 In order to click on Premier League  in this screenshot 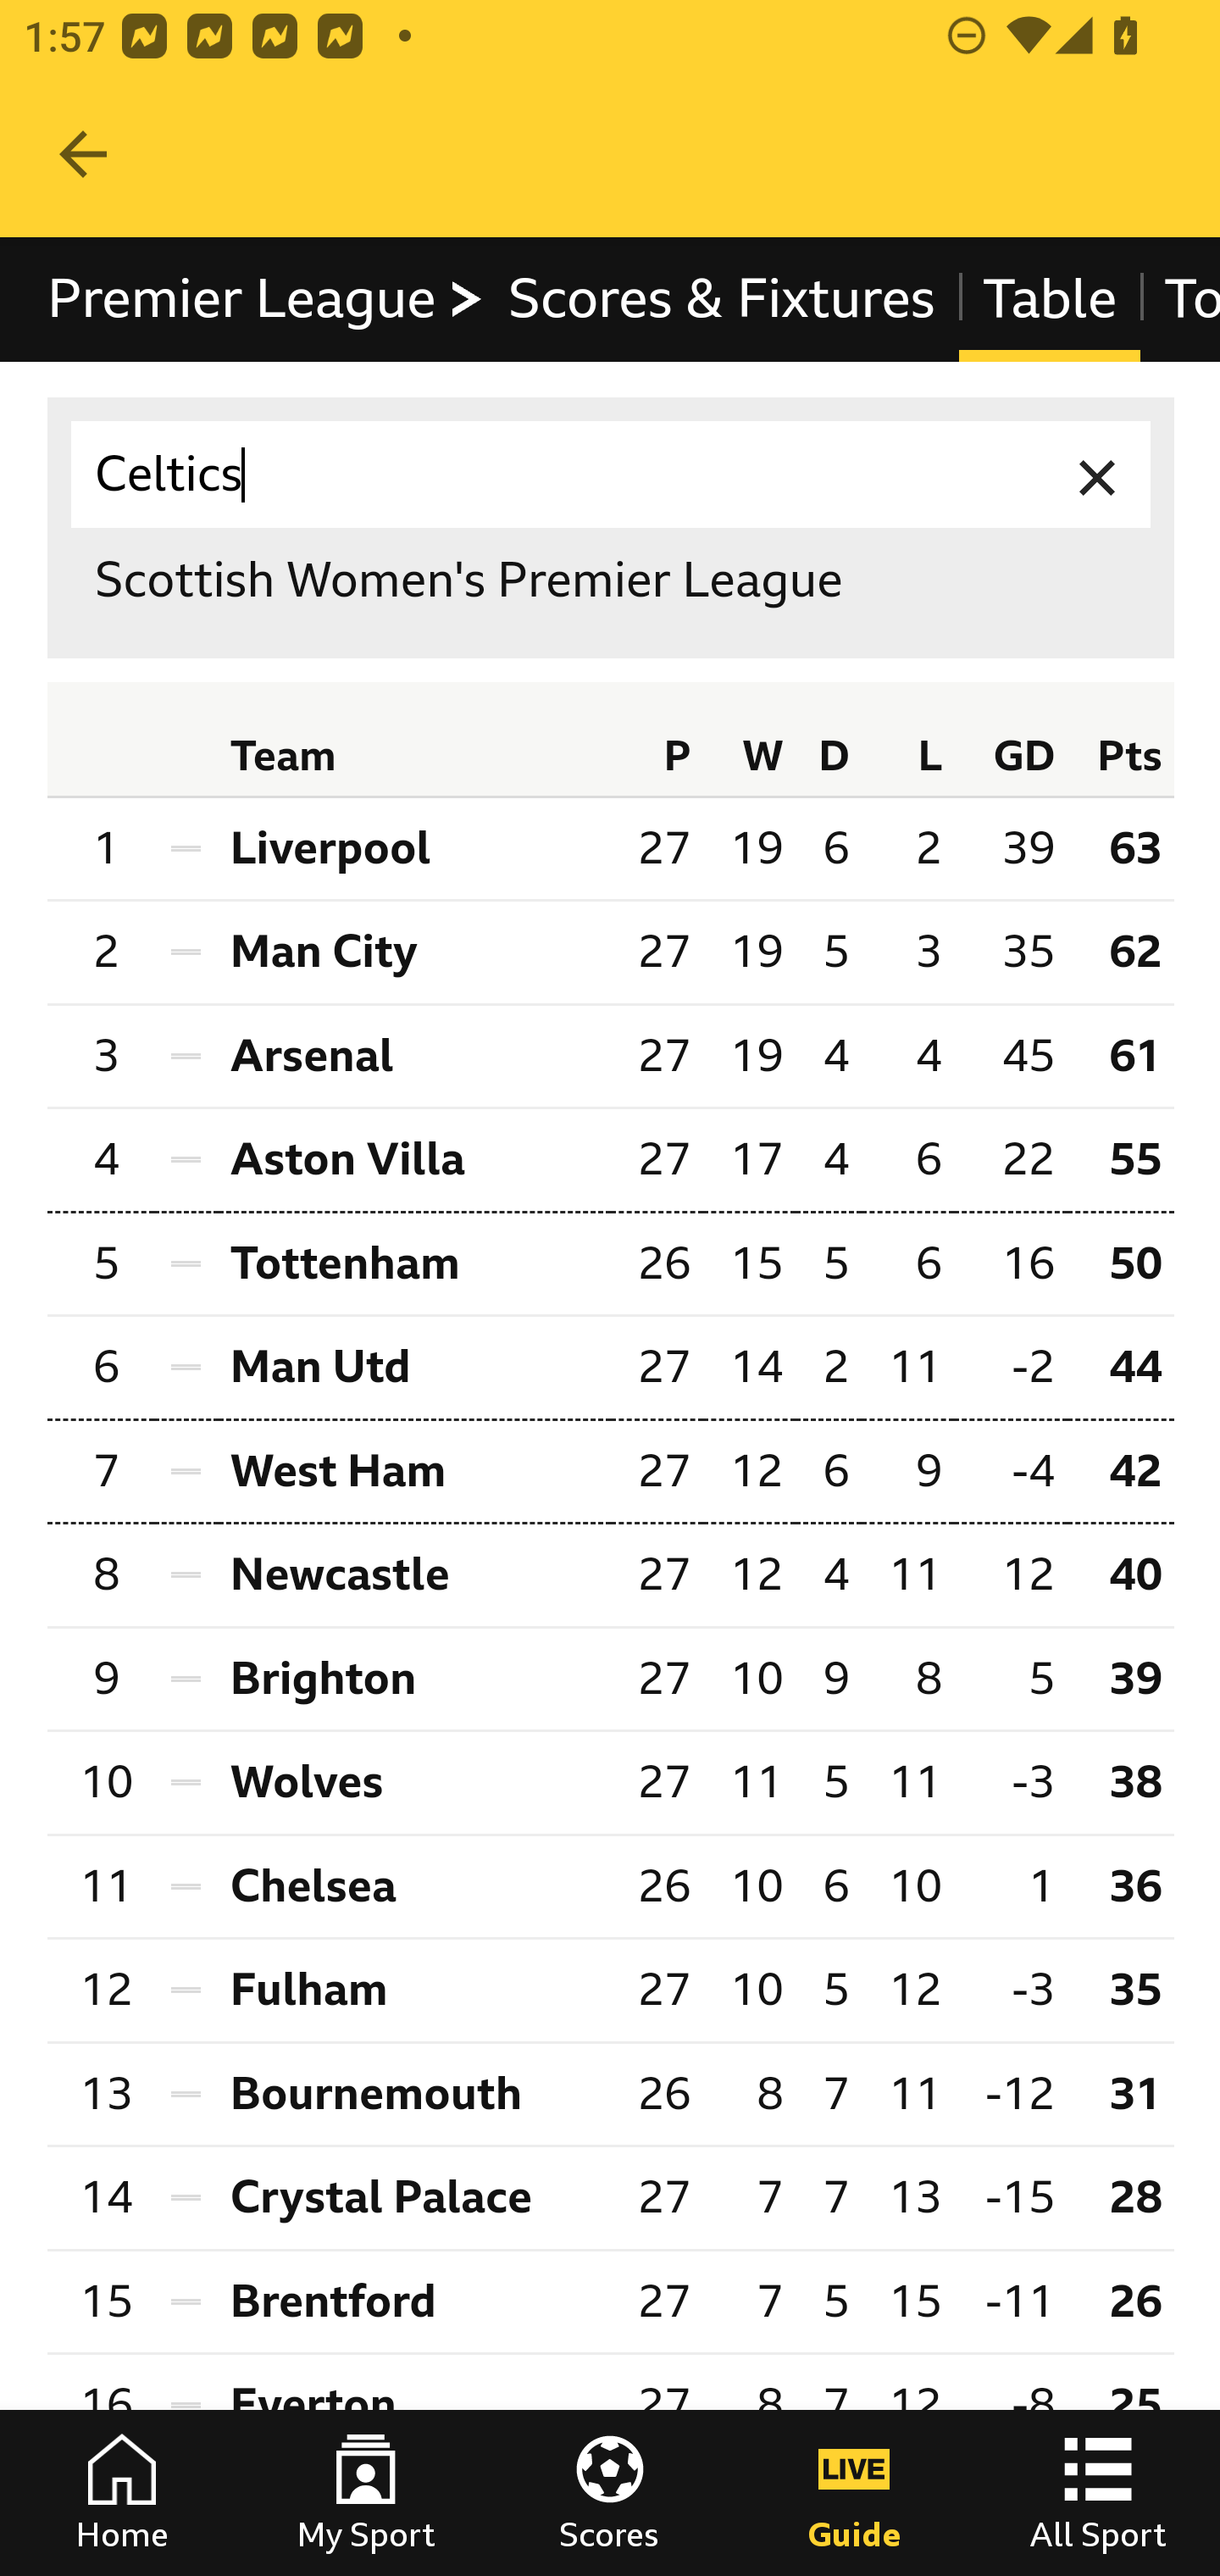, I will do `click(267, 298)`.